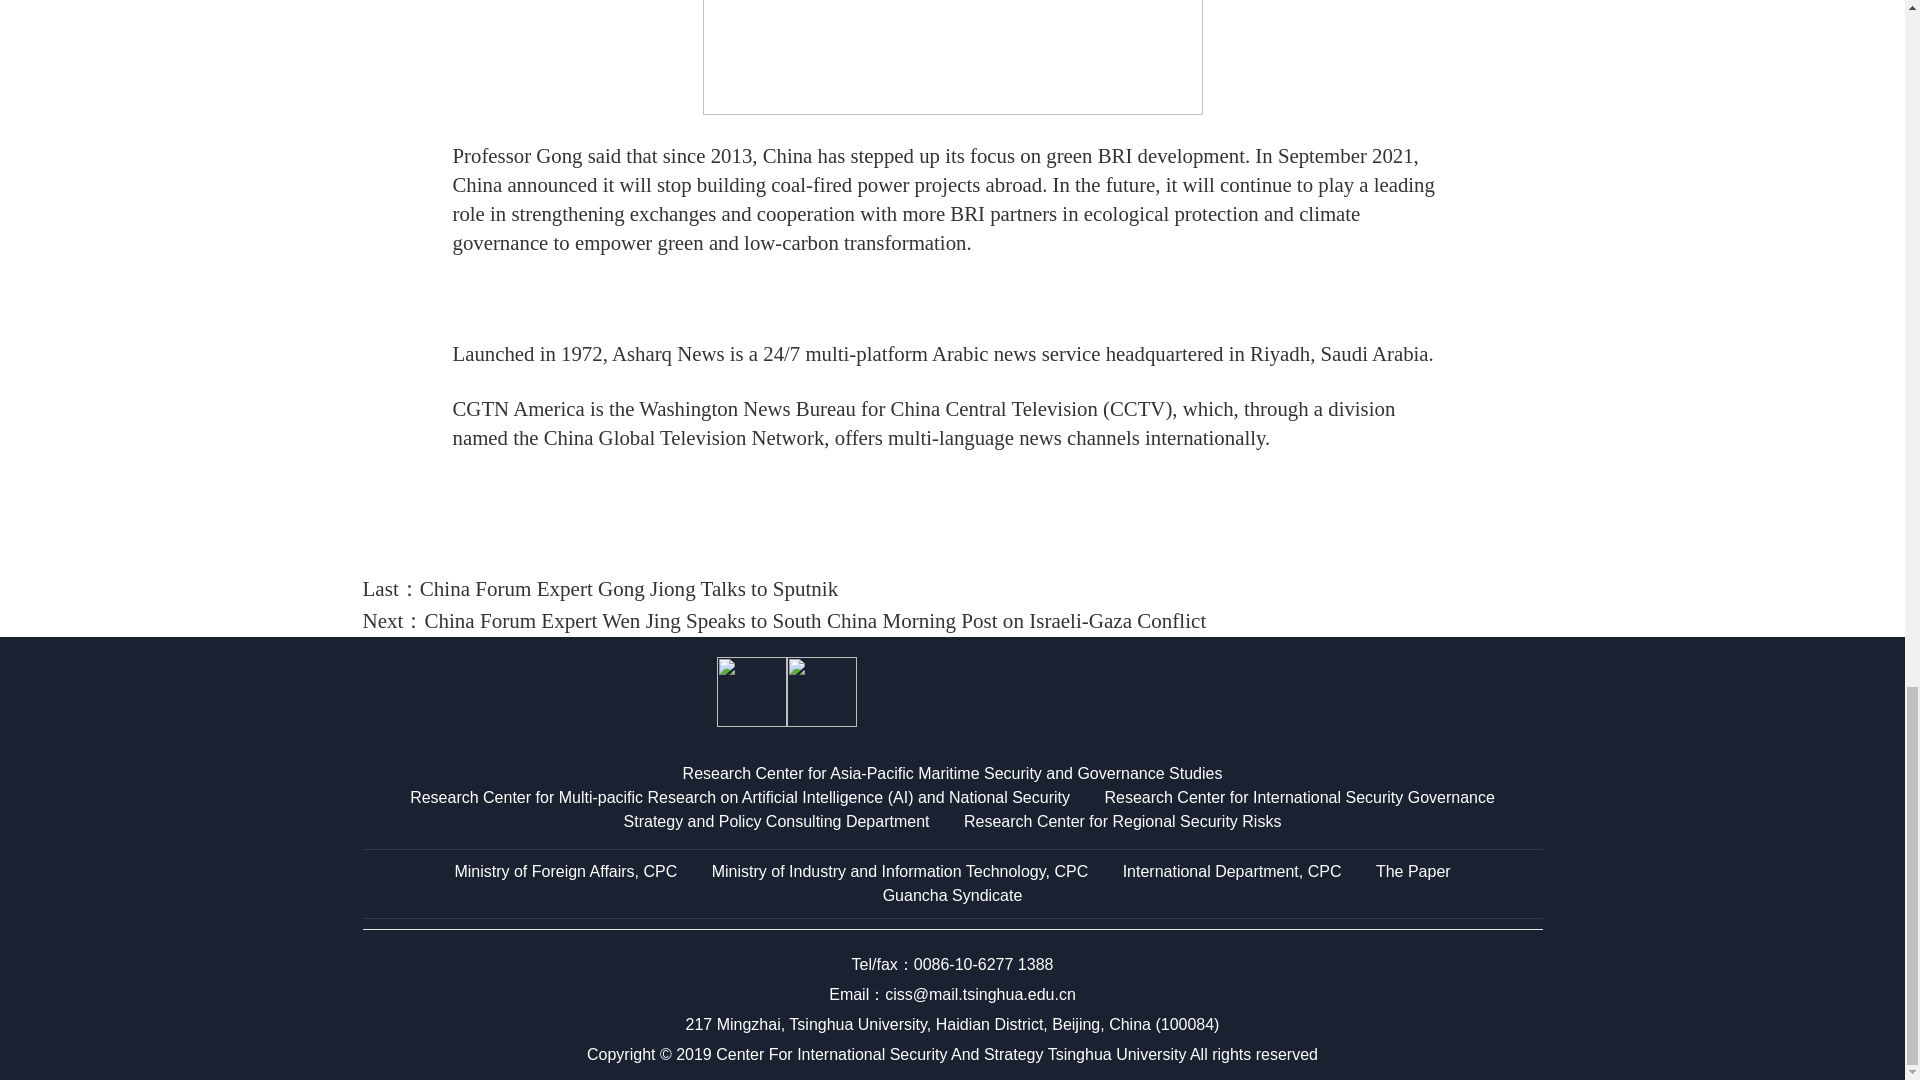 The height and width of the screenshot is (1080, 1920). I want to click on Ministry of Industry and Information Technology, CPC, so click(900, 871).